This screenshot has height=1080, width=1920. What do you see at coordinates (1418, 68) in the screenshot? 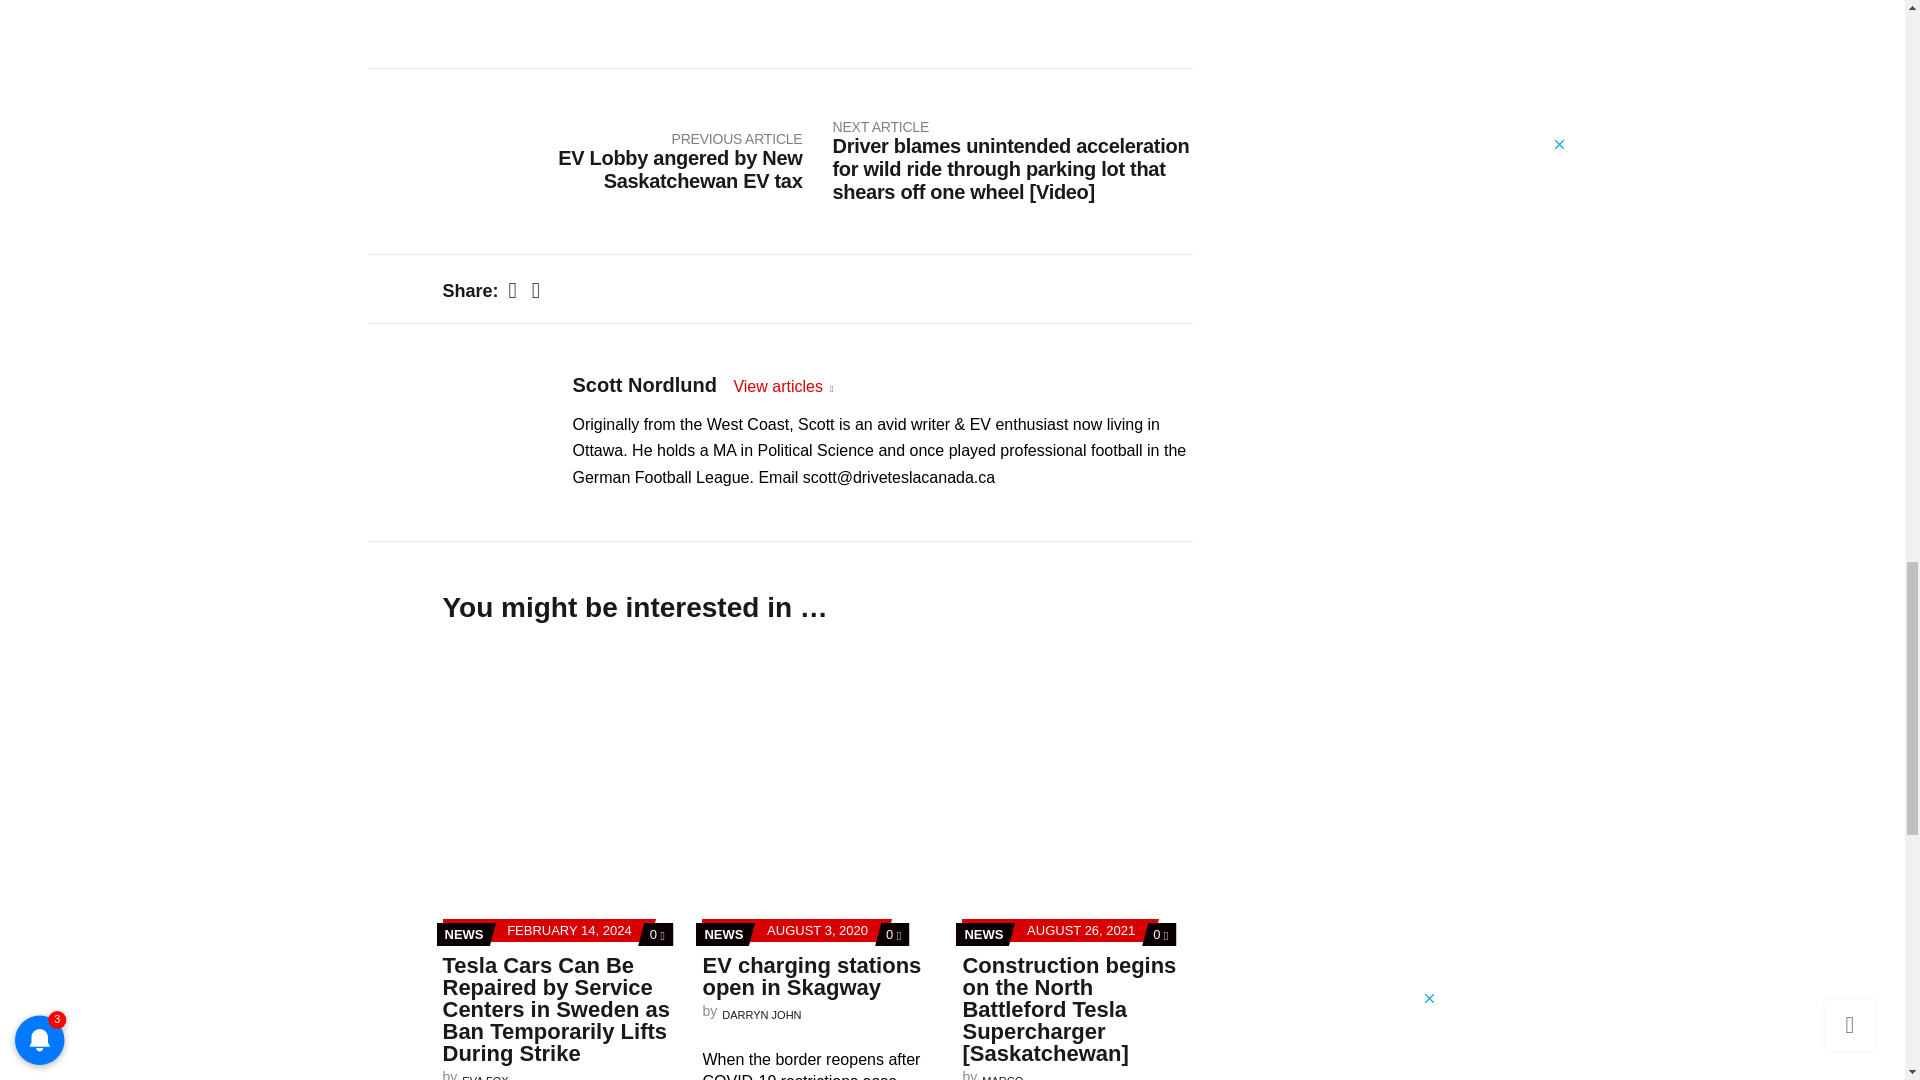
I see `3rd party ad content` at bounding box center [1418, 68].